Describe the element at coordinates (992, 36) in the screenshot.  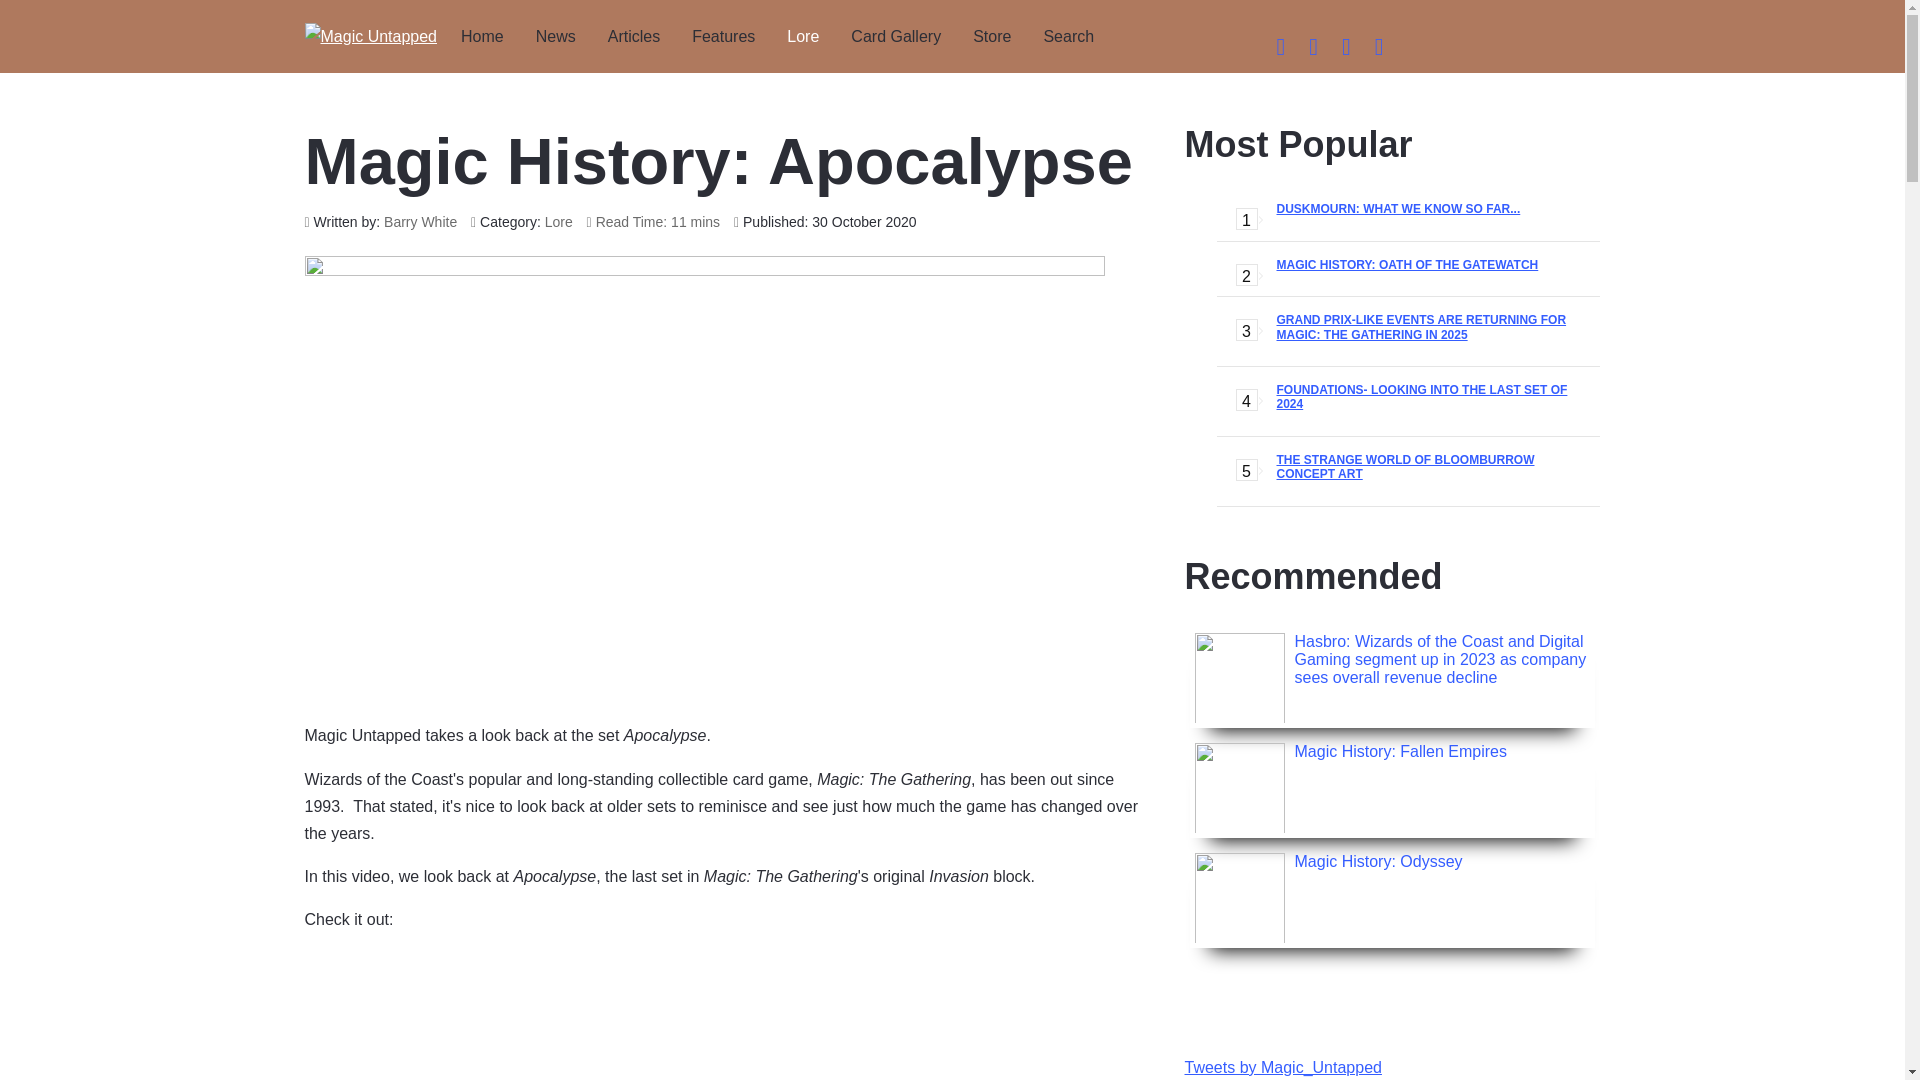
I see `Store` at that location.